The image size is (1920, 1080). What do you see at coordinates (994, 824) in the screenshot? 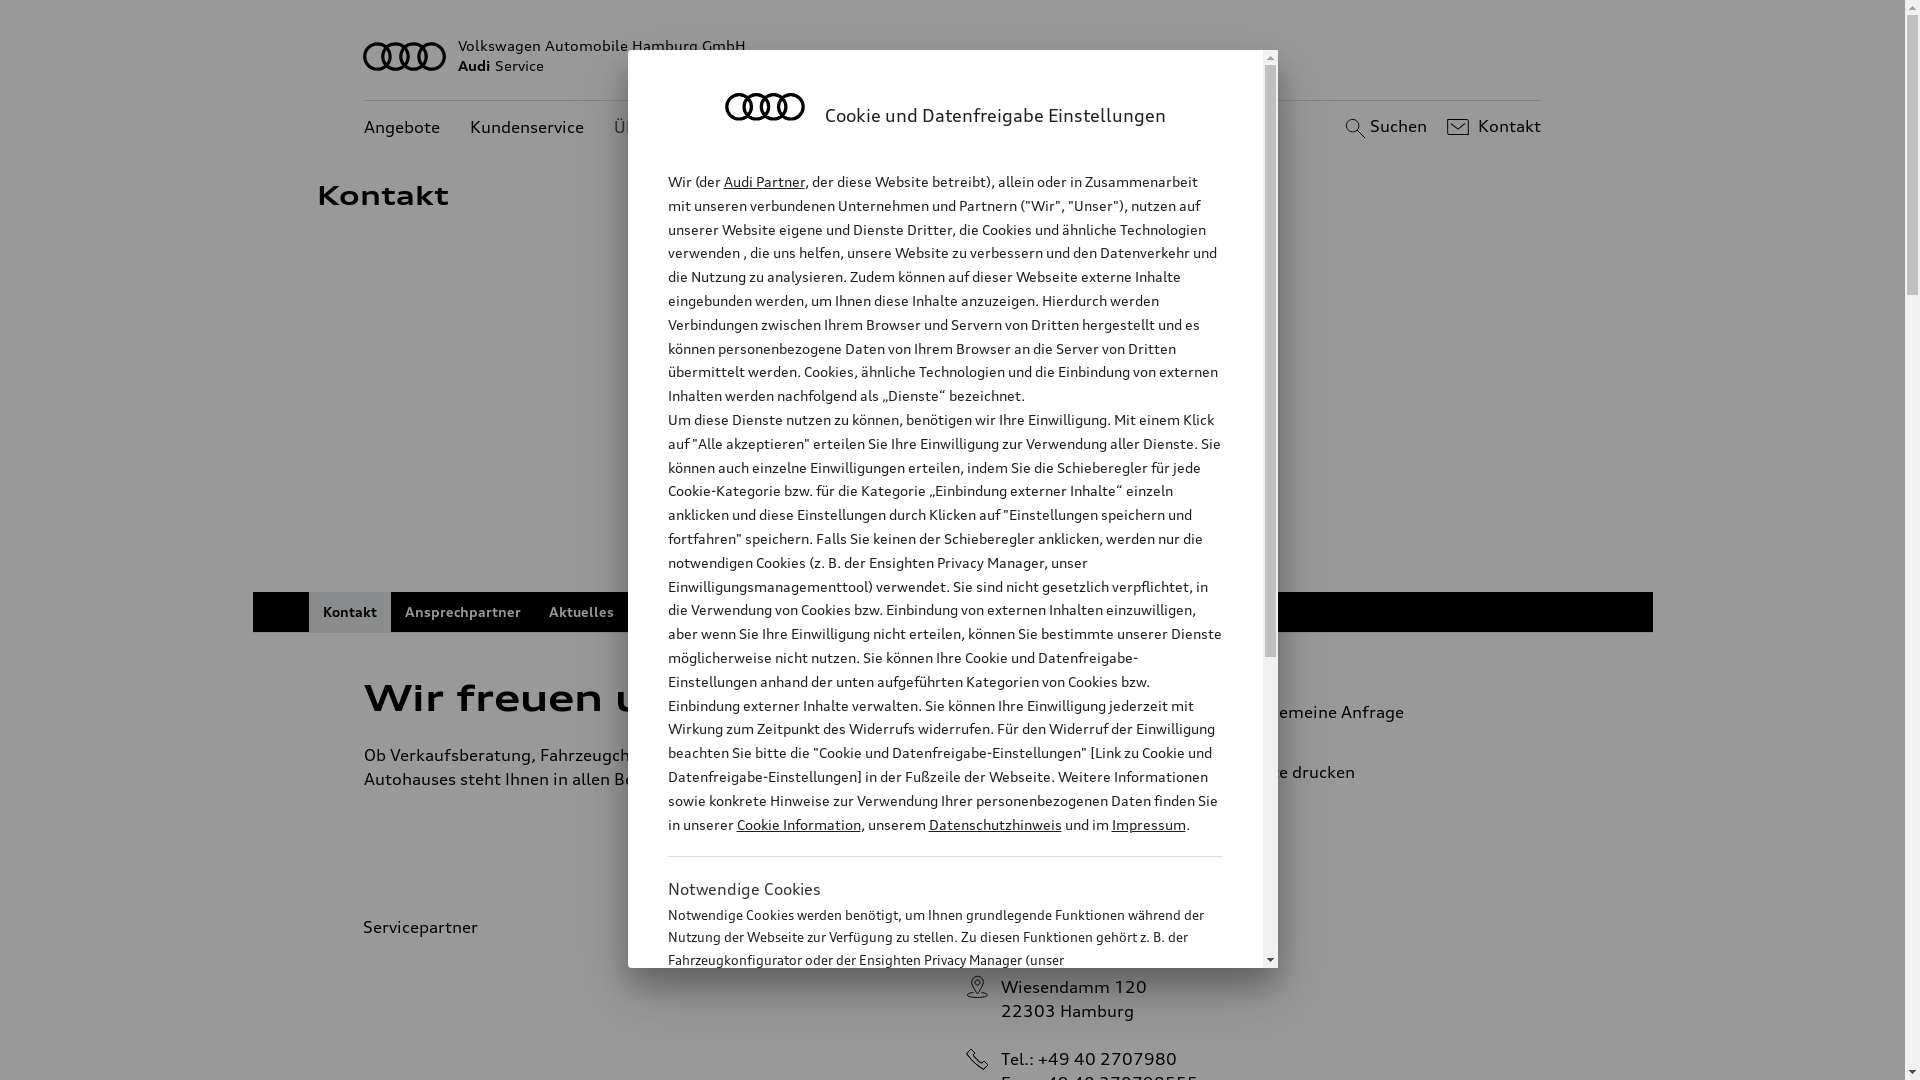
I see `Datenschutzhinweis` at bounding box center [994, 824].